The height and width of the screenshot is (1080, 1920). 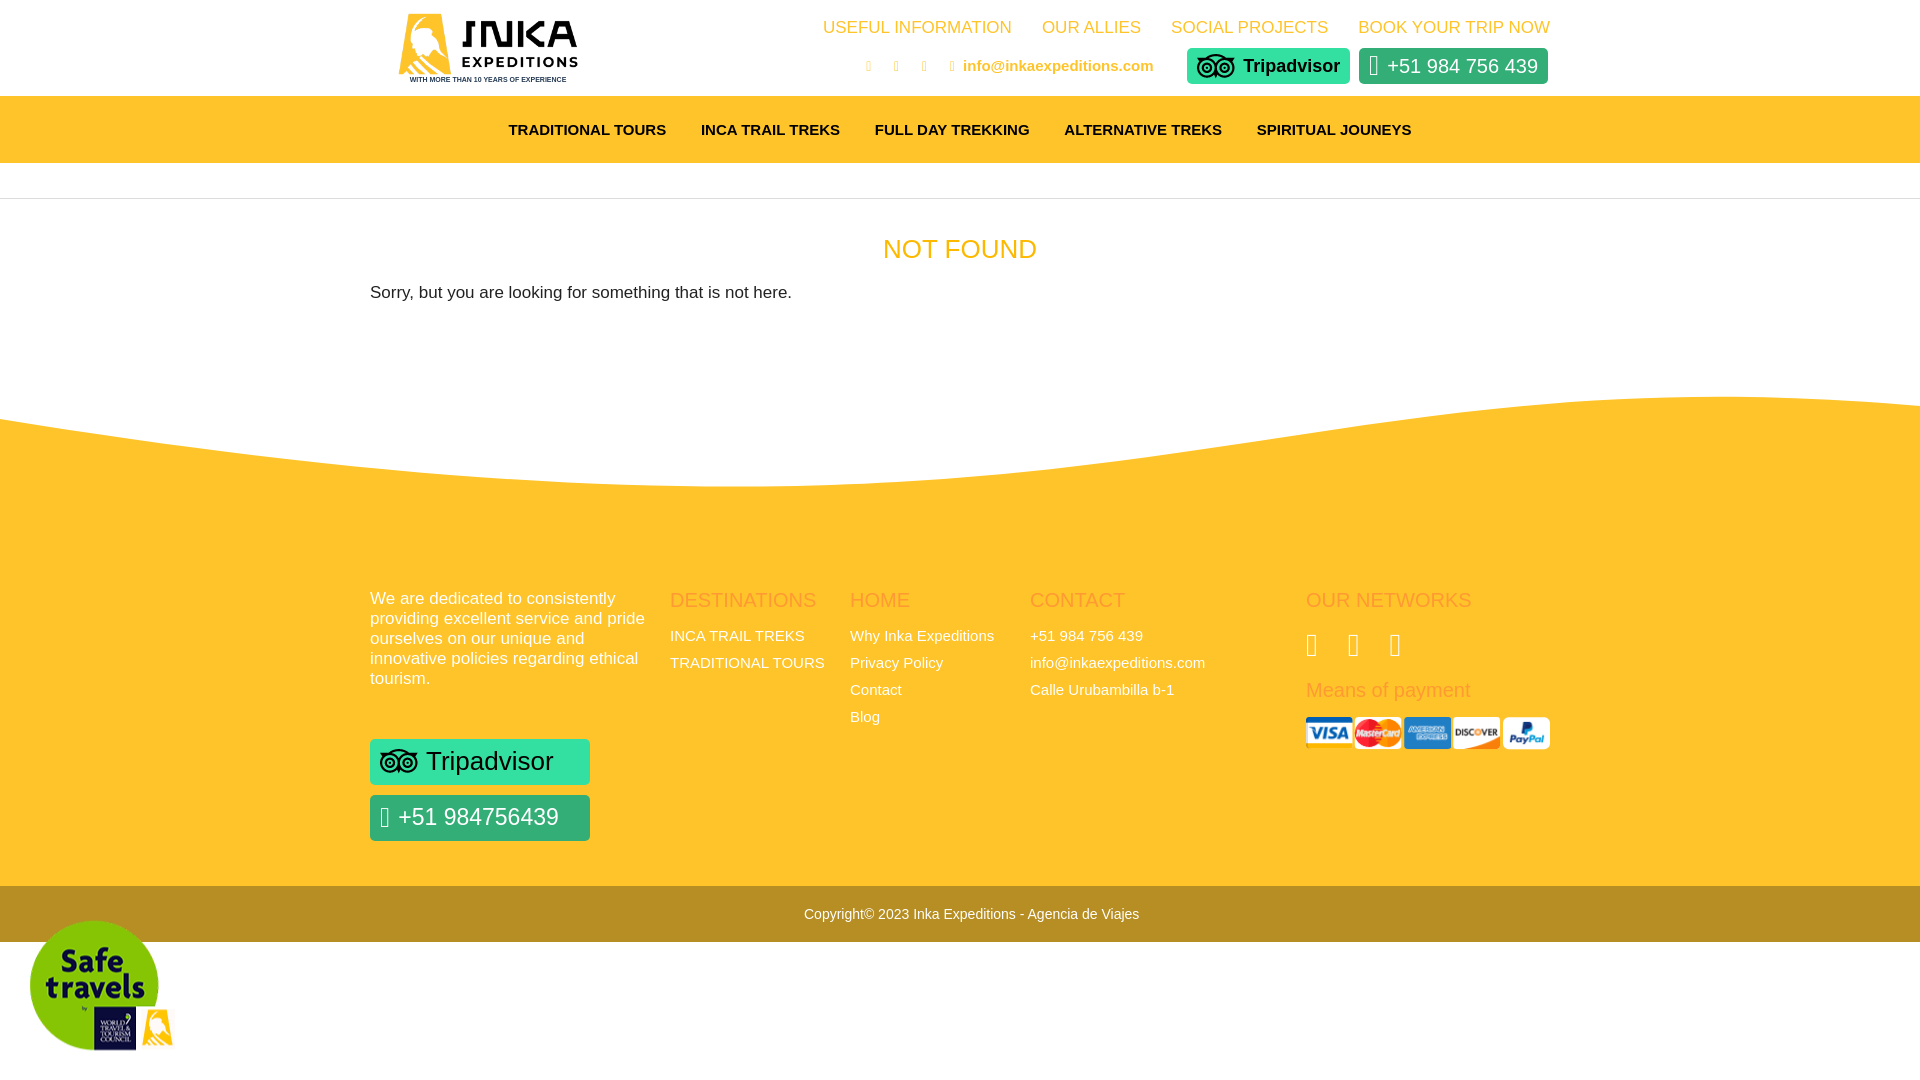 What do you see at coordinates (770, 129) in the screenshot?
I see `INCA TRAIL TREKS` at bounding box center [770, 129].